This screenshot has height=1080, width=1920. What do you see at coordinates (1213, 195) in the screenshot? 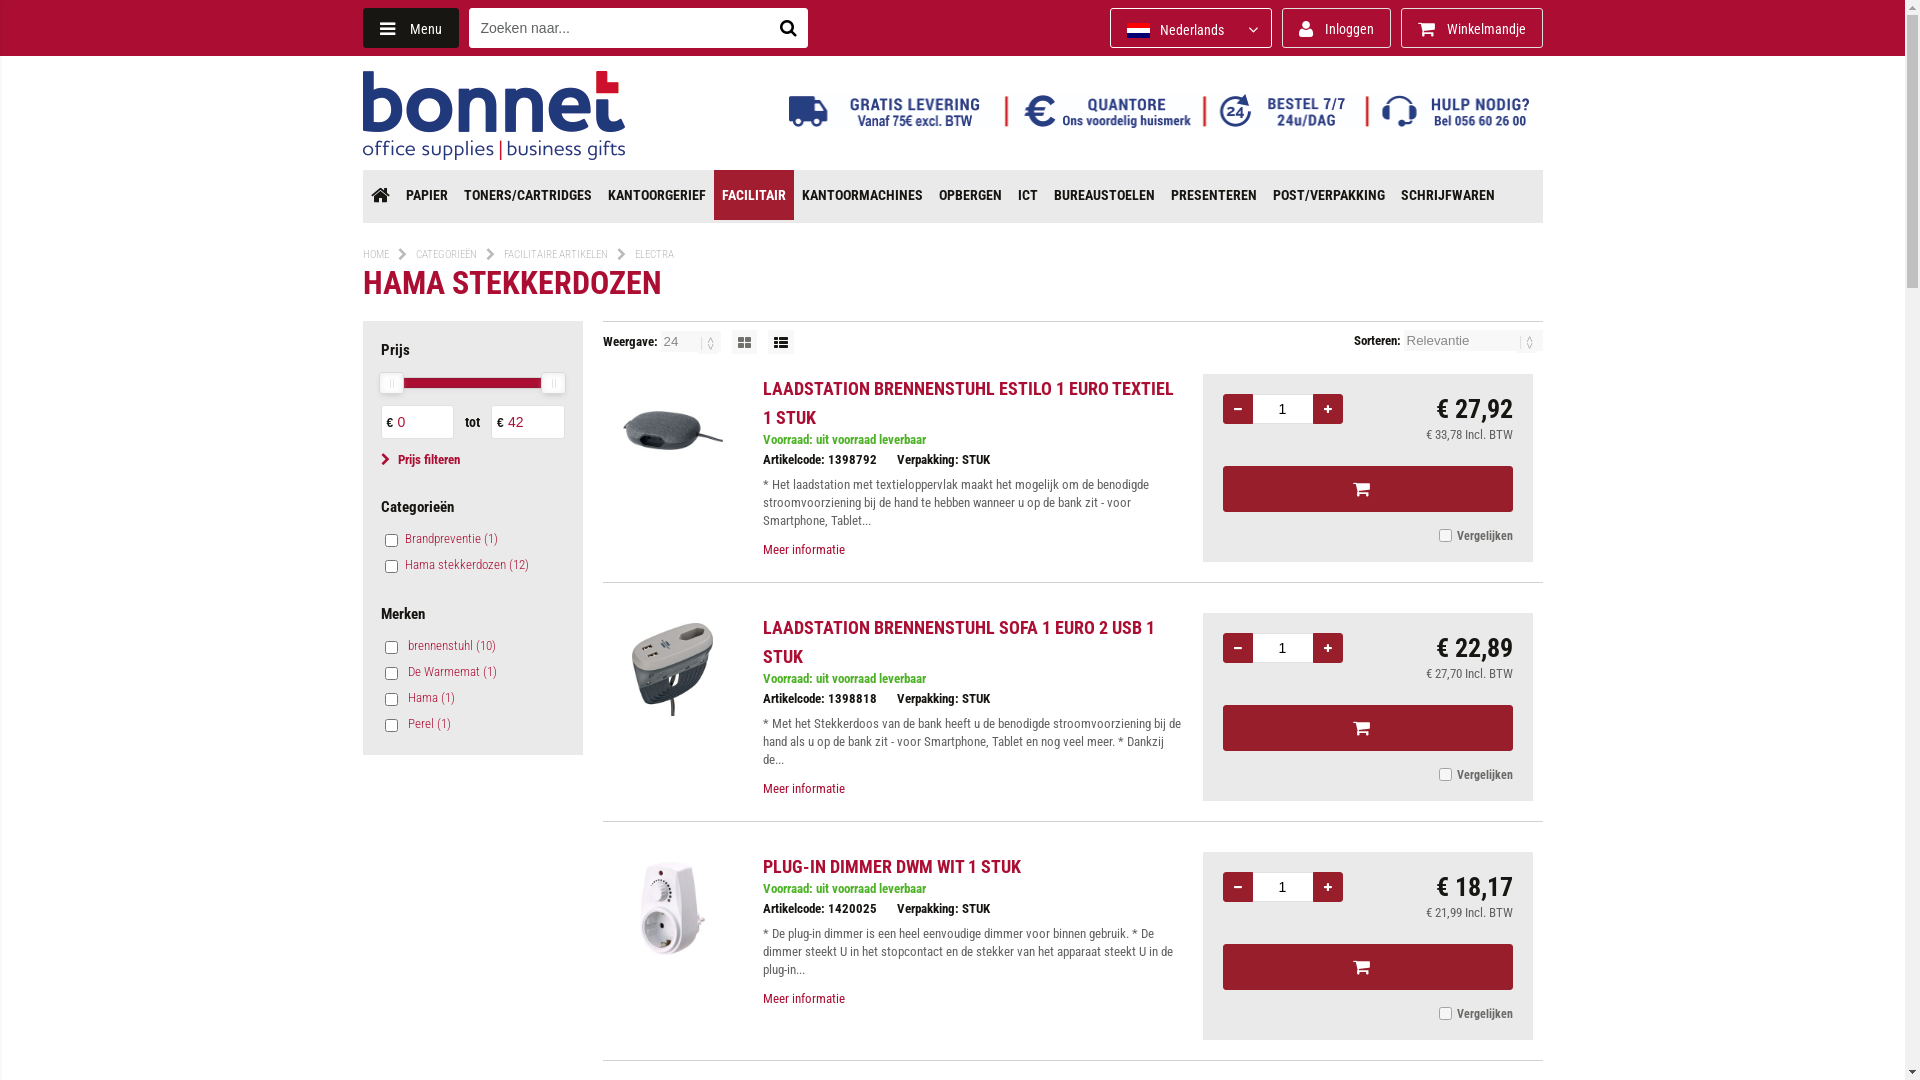
I see `PRESENTEREN` at bounding box center [1213, 195].